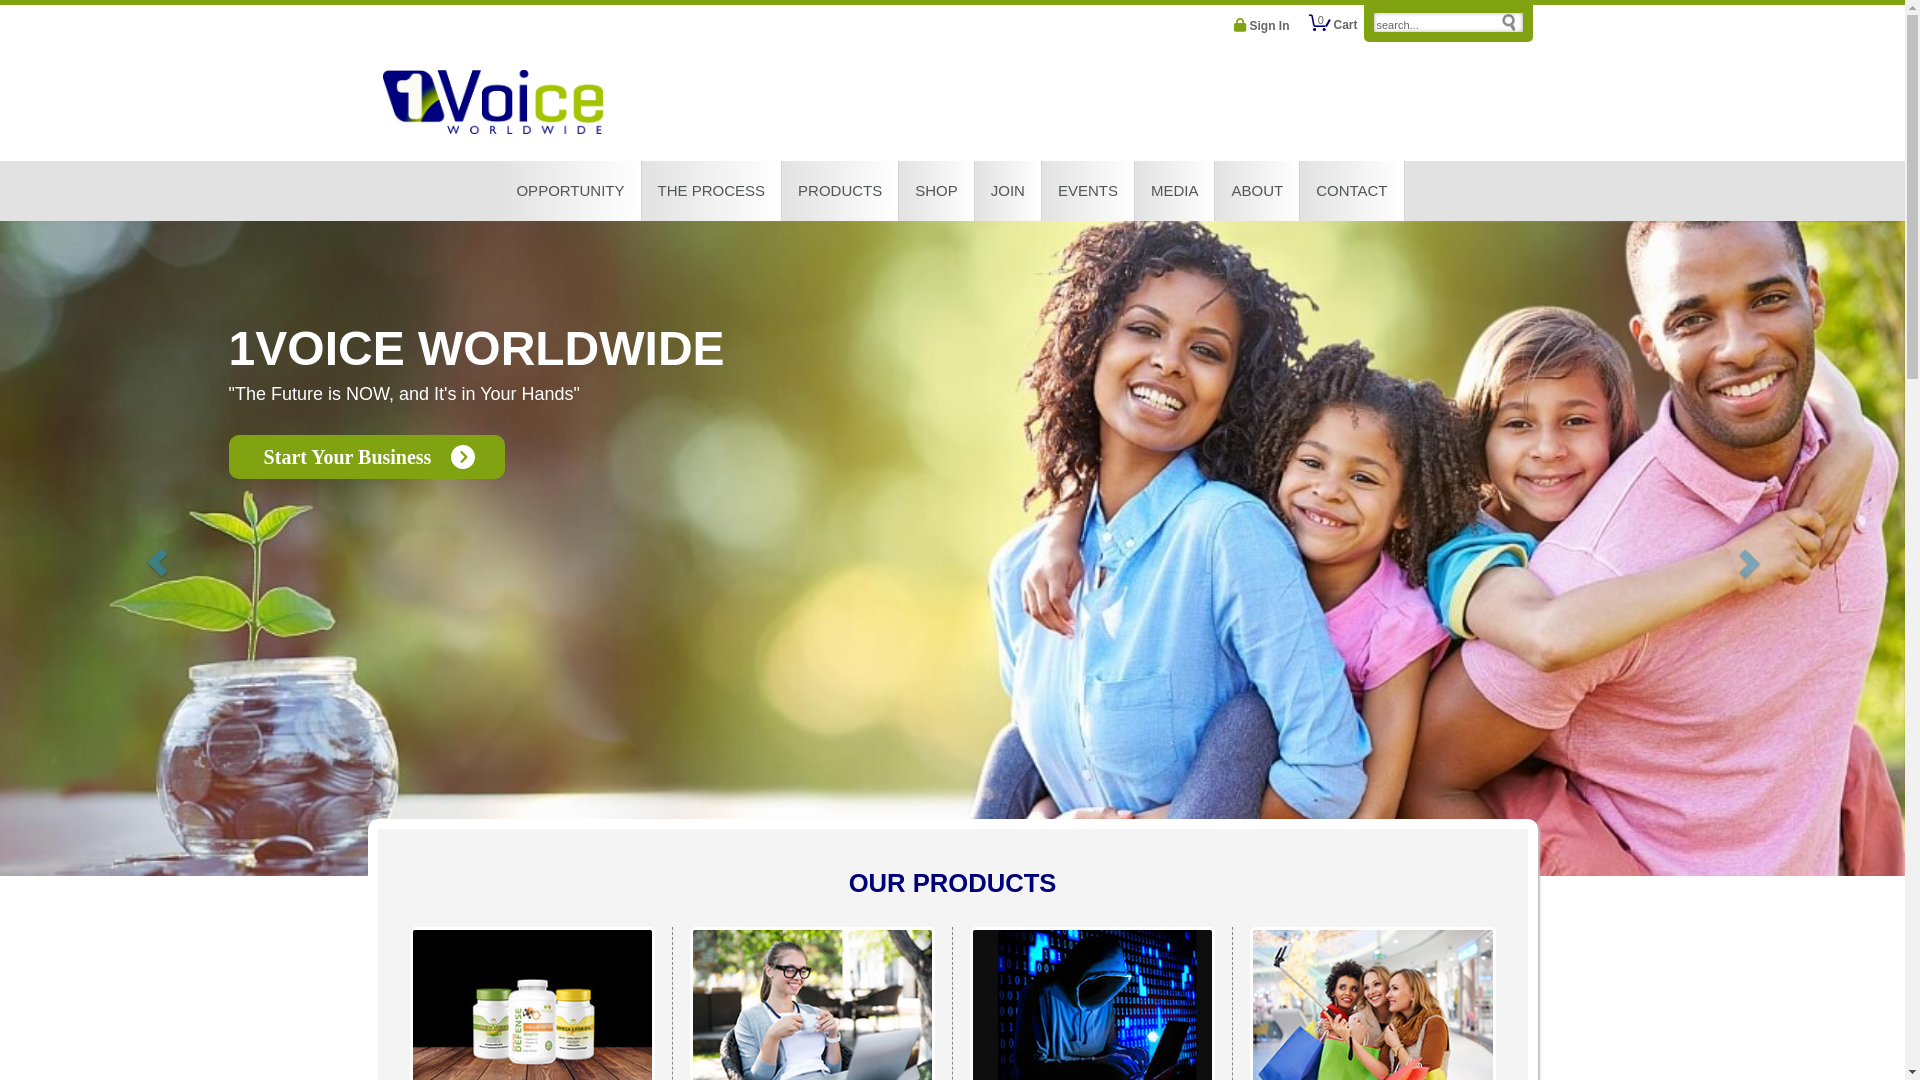 This screenshot has height=1080, width=1920. What do you see at coordinates (1088, 191) in the screenshot?
I see `EVENTS` at bounding box center [1088, 191].